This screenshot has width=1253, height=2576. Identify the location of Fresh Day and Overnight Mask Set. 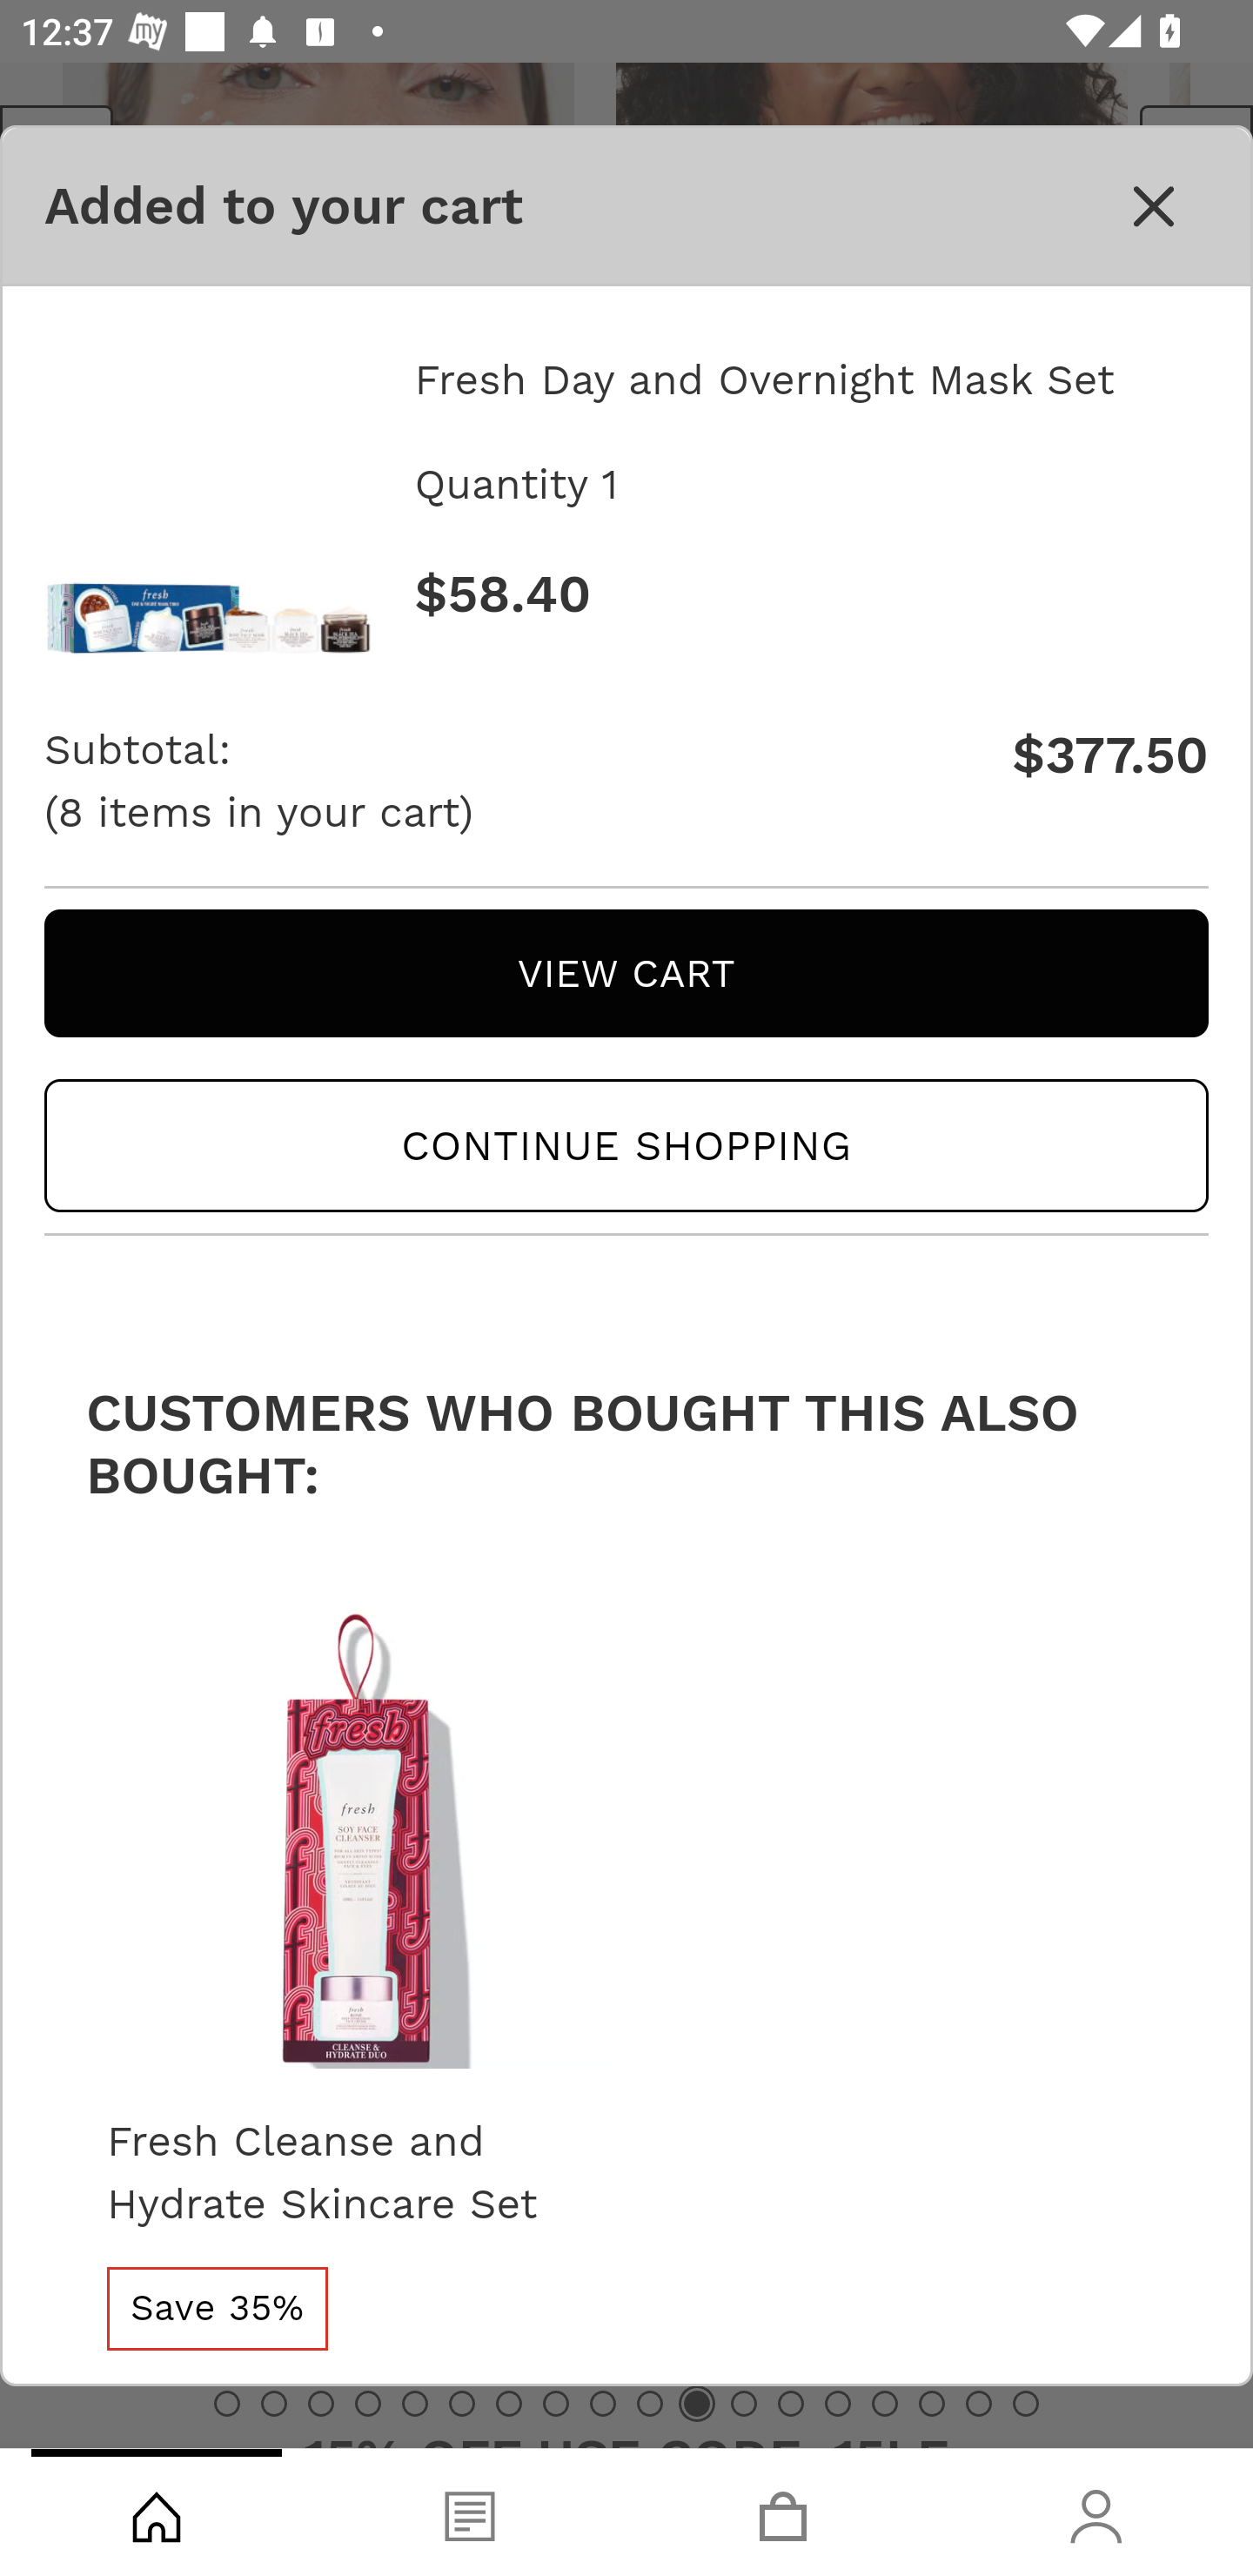
(810, 379).